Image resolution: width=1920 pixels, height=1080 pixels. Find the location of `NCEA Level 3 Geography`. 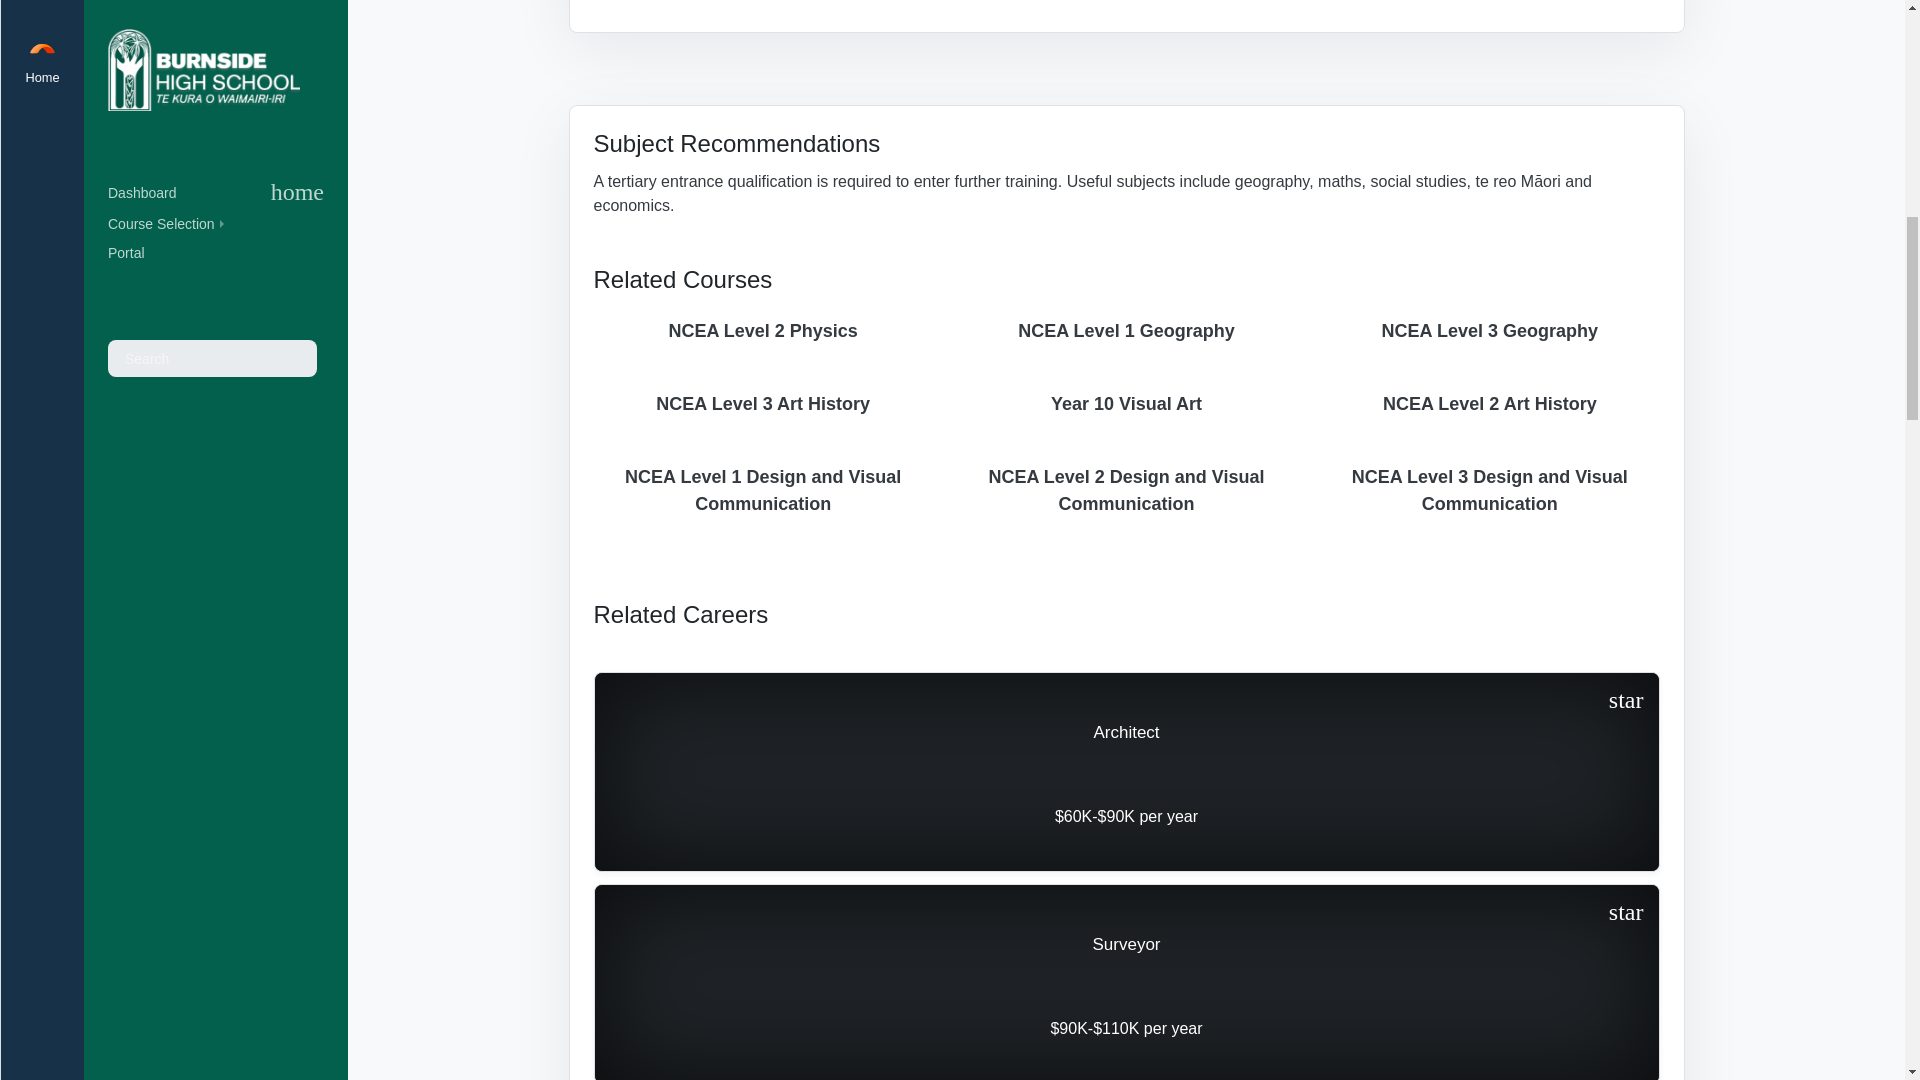

NCEA Level 3 Geography is located at coordinates (1489, 331).